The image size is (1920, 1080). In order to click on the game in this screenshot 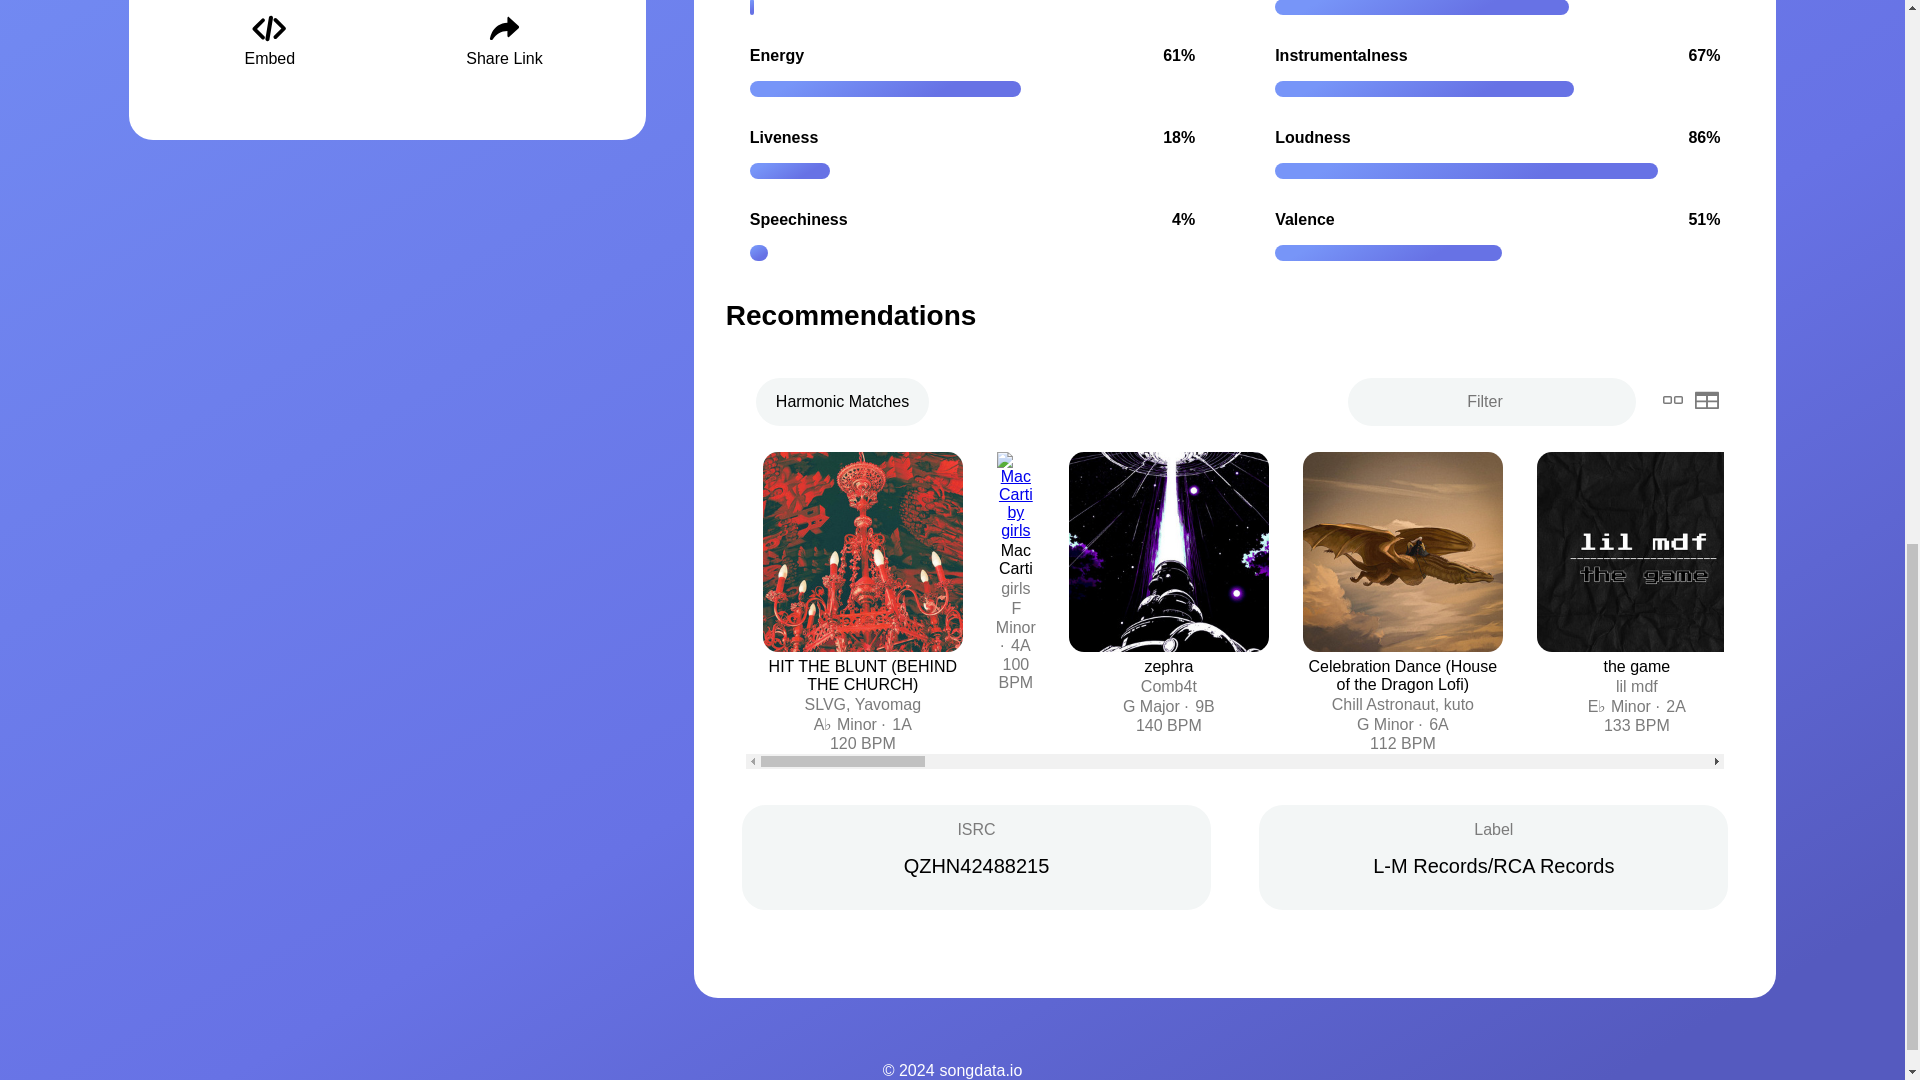, I will do `click(1636, 666)`.